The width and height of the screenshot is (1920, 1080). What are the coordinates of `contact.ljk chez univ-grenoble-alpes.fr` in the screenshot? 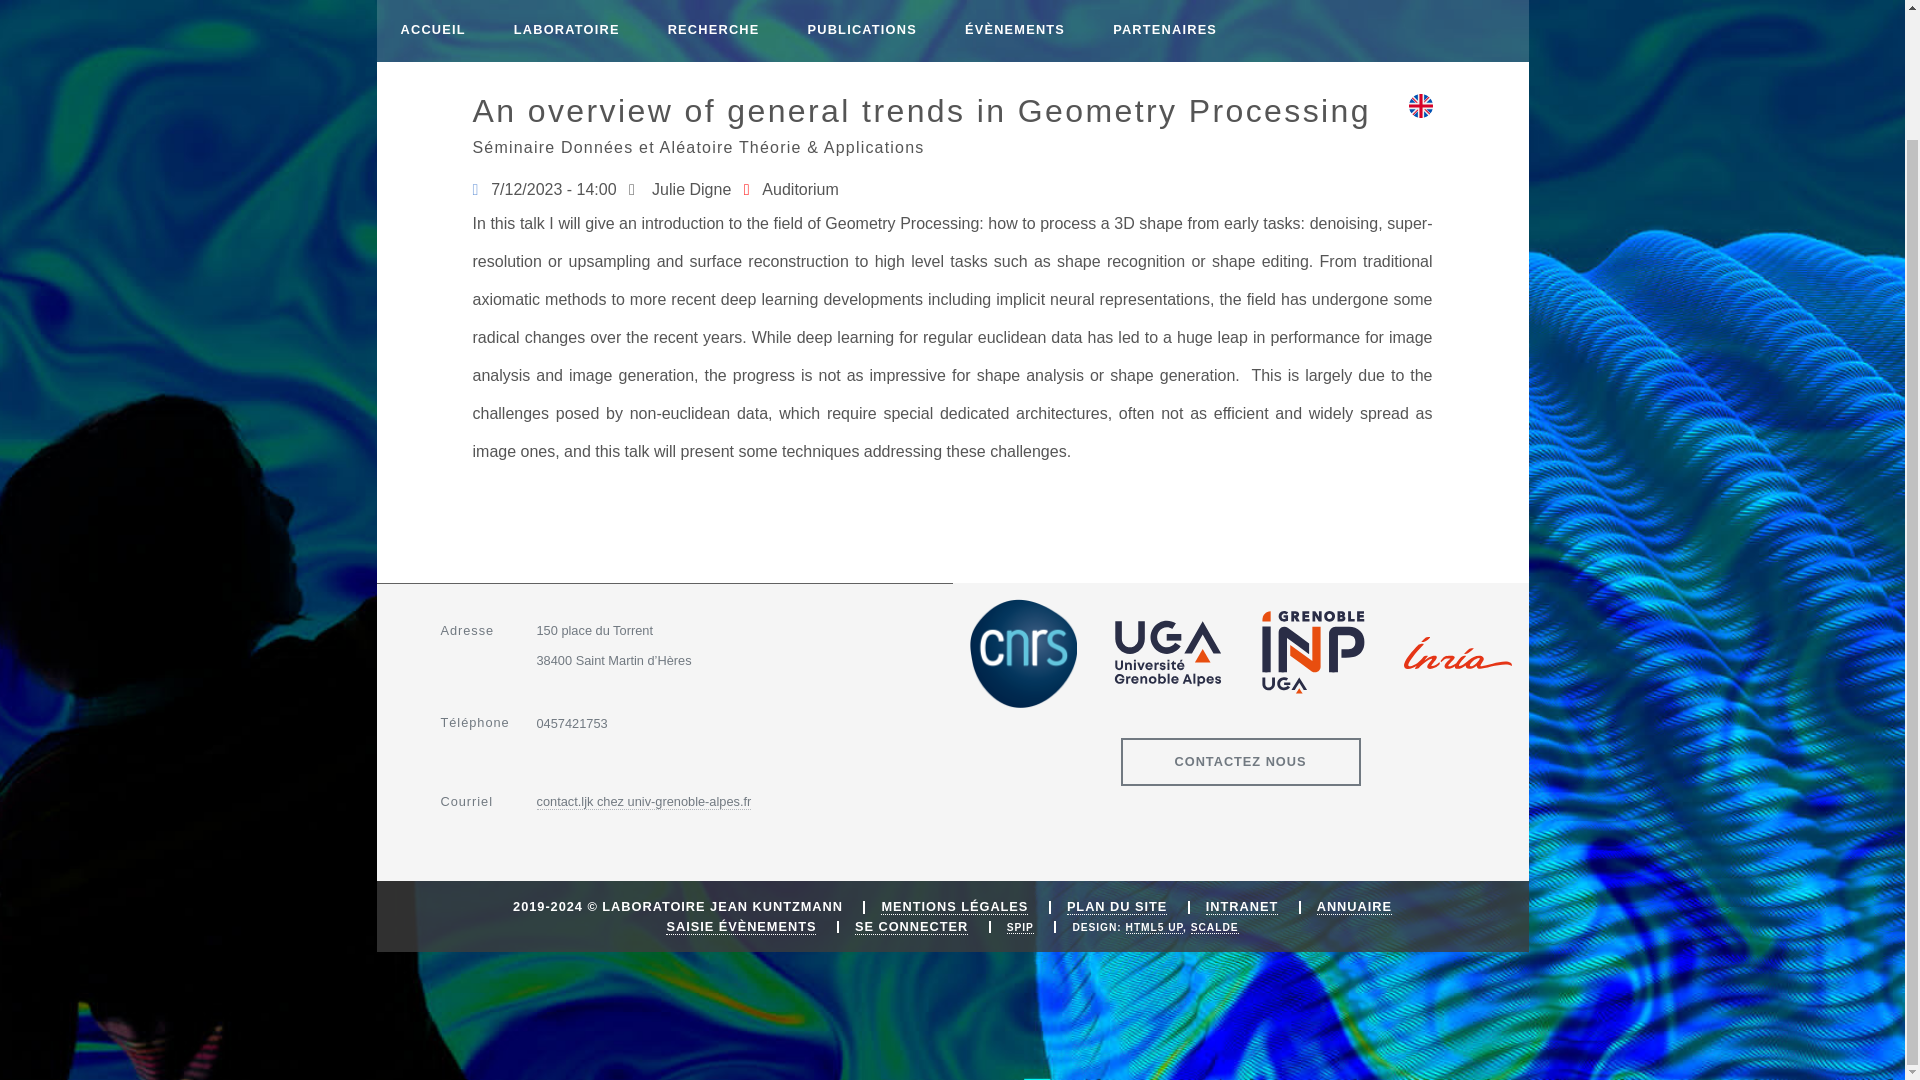 It's located at (642, 802).